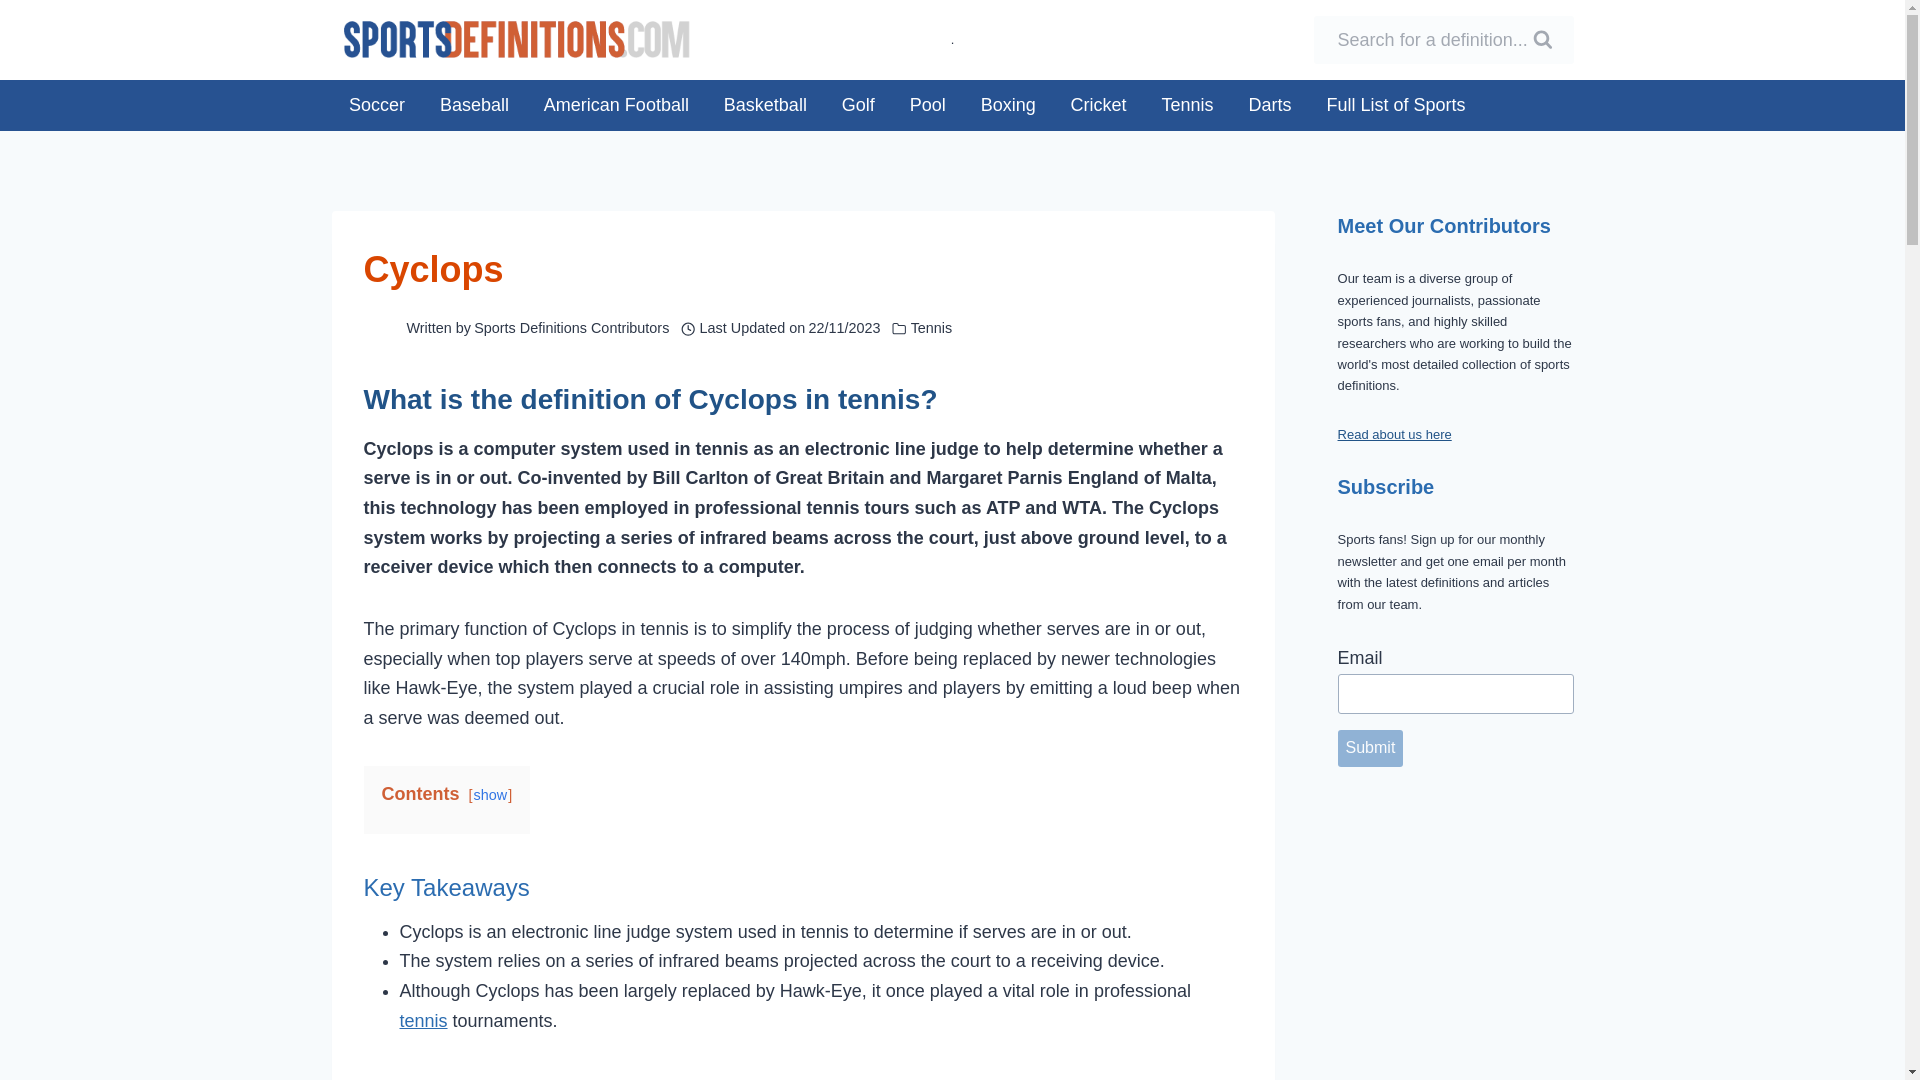  I want to click on Basketball, so click(764, 104).